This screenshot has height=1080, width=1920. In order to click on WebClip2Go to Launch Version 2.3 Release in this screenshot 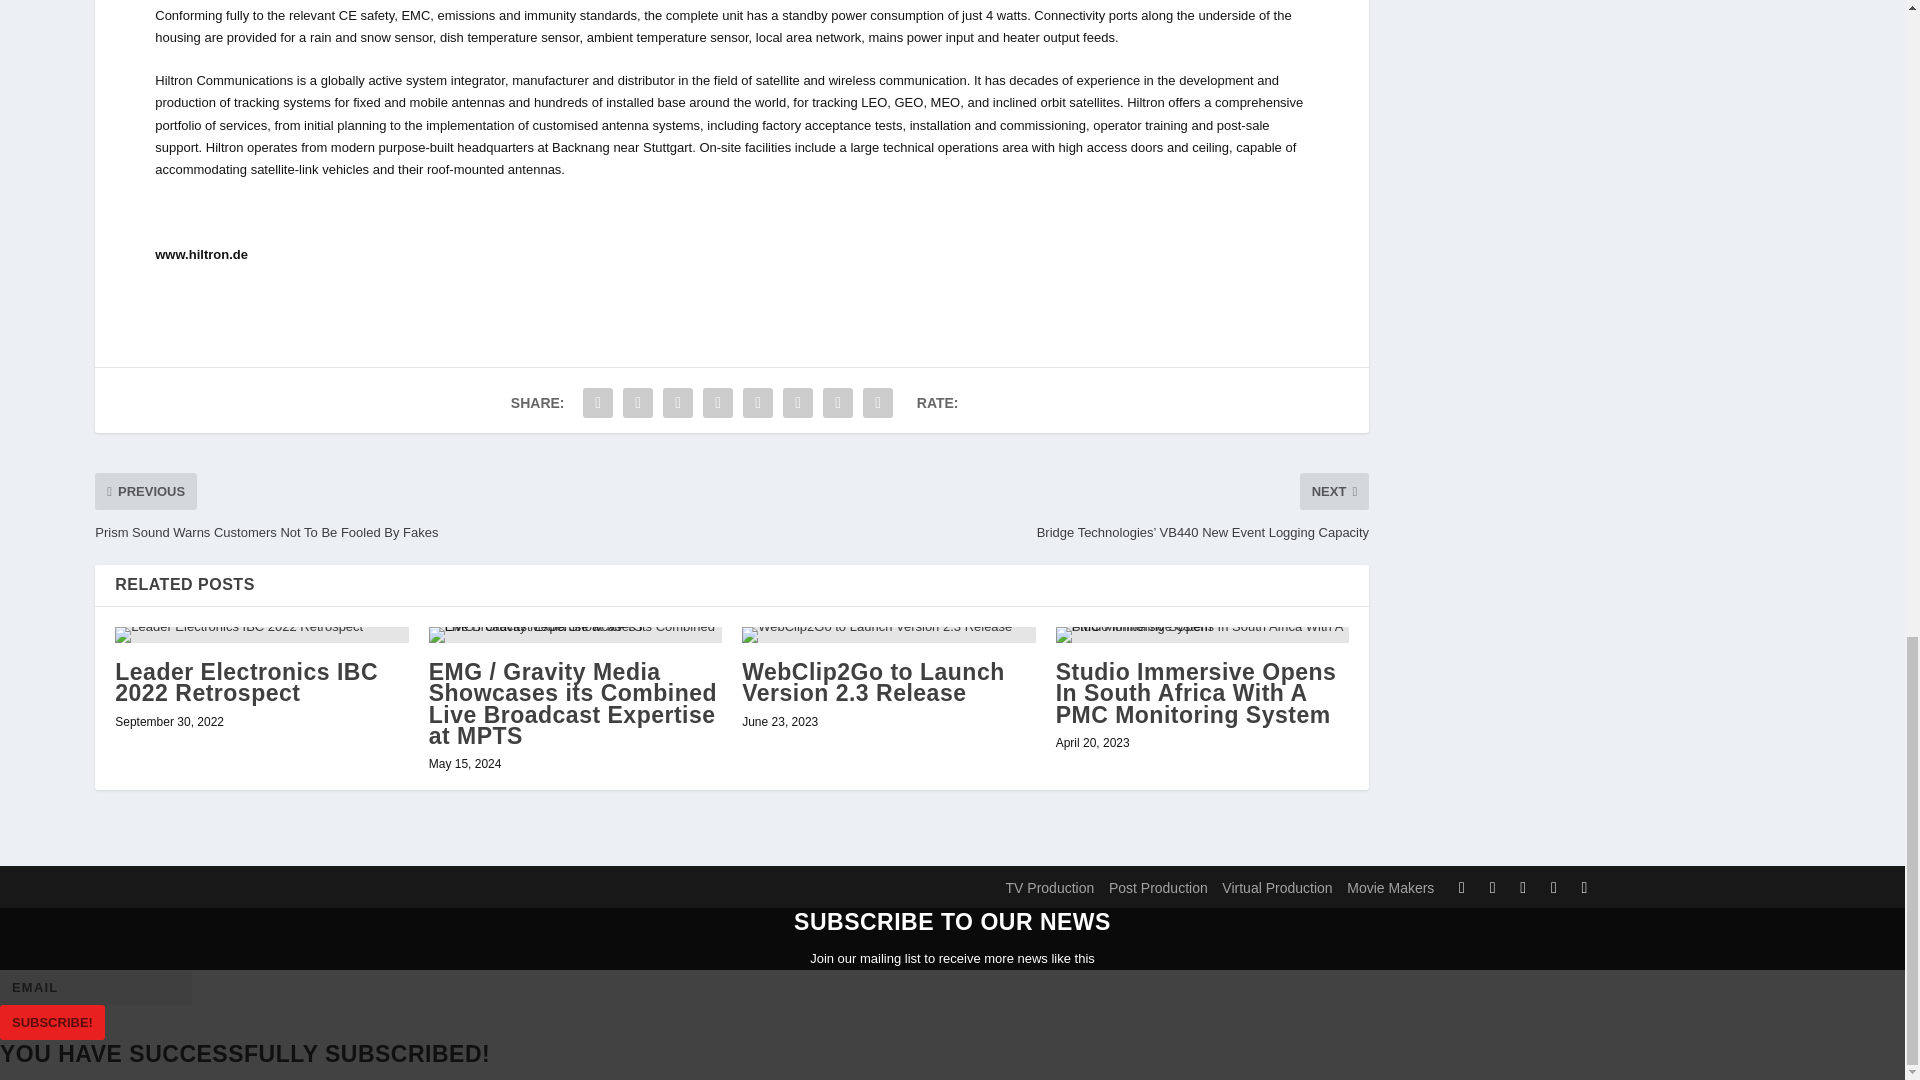, I will do `click(888, 634)`.